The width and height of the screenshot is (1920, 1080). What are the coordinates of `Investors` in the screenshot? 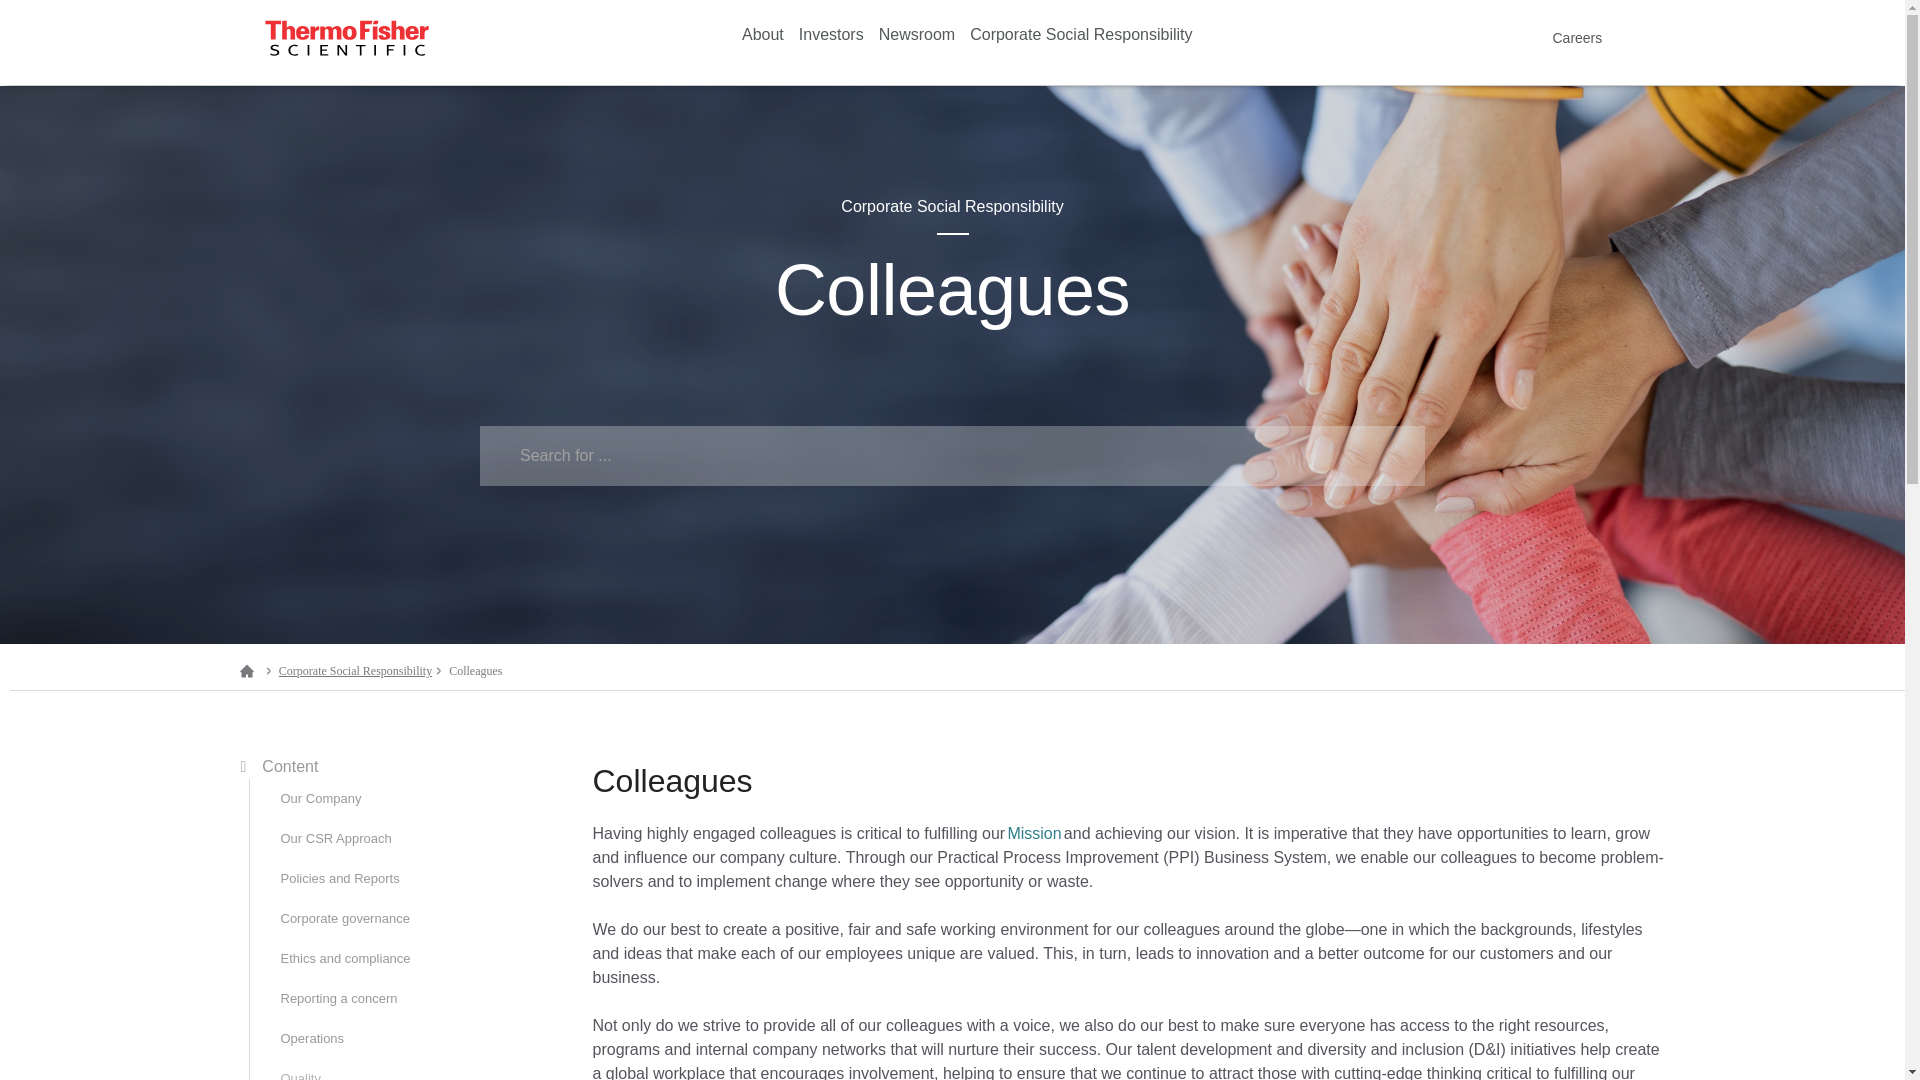 It's located at (831, 35).